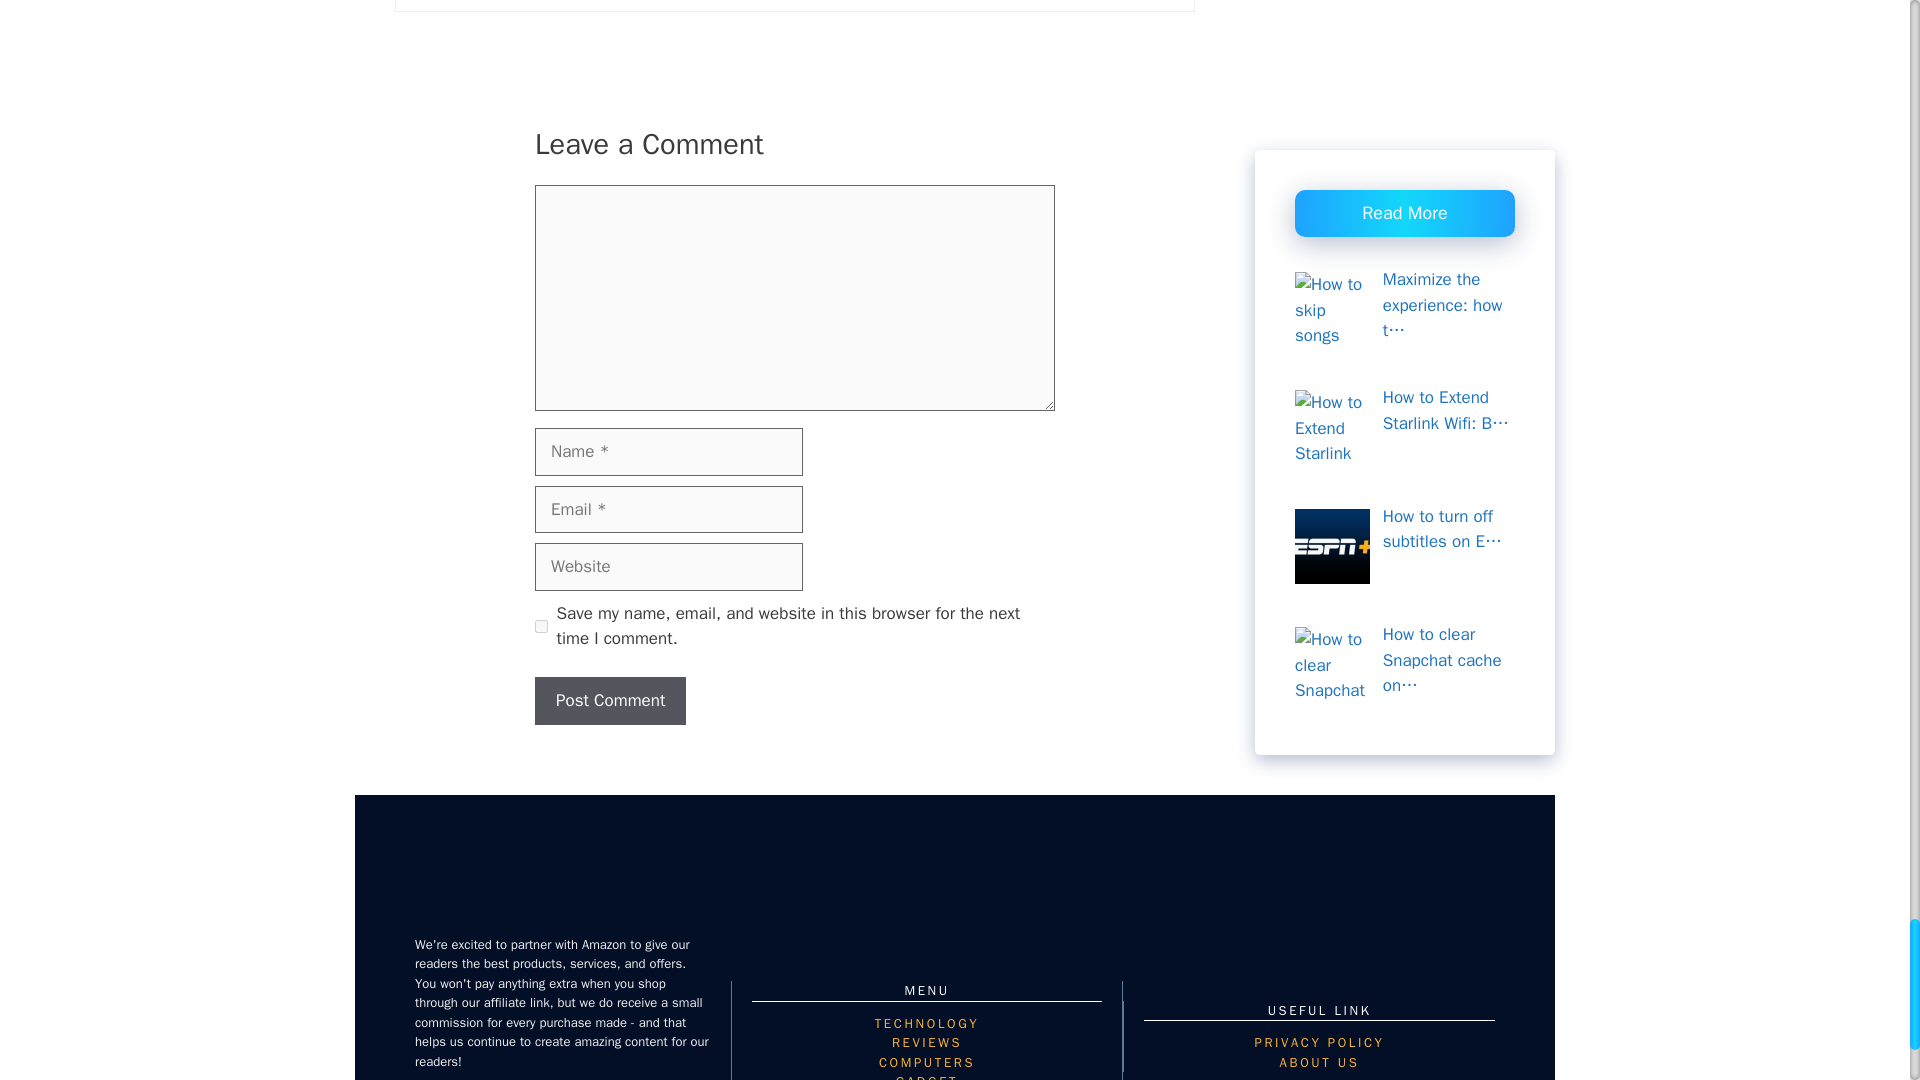 This screenshot has width=1920, height=1080. What do you see at coordinates (541, 626) in the screenshot?
I see `yes` at bounding box center [541, 626].